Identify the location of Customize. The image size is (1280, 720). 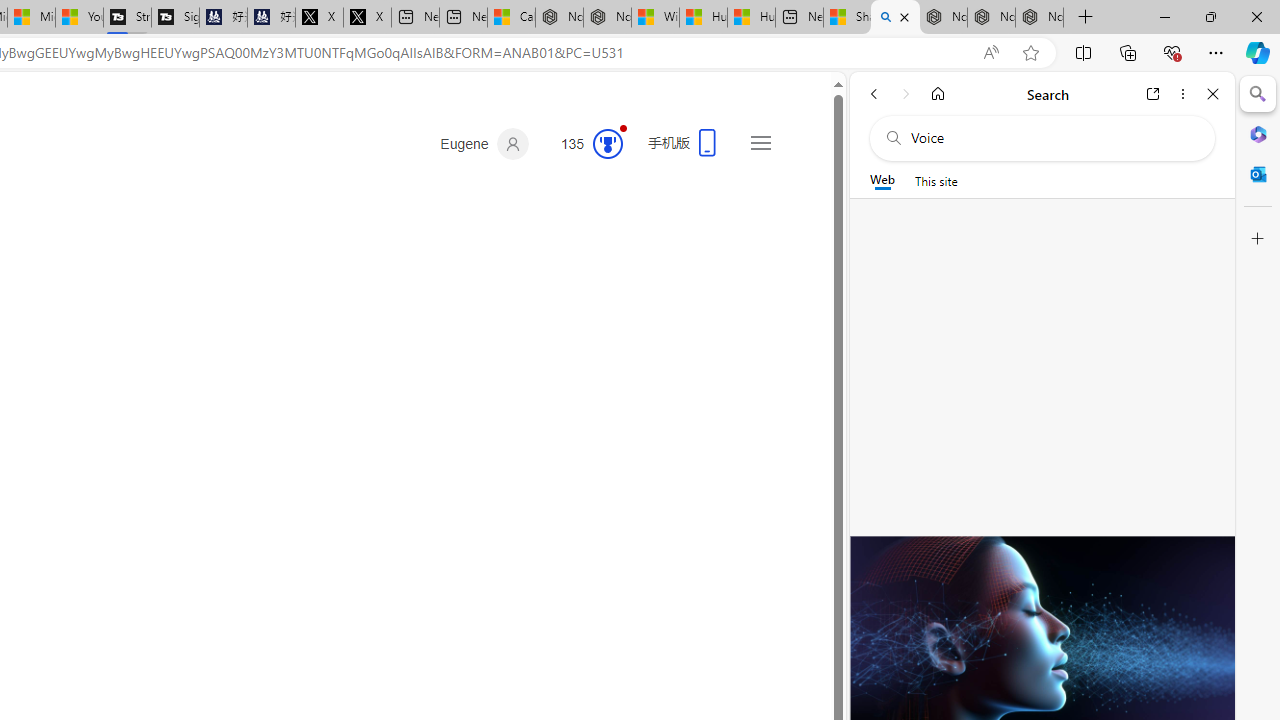
(1258, 239).